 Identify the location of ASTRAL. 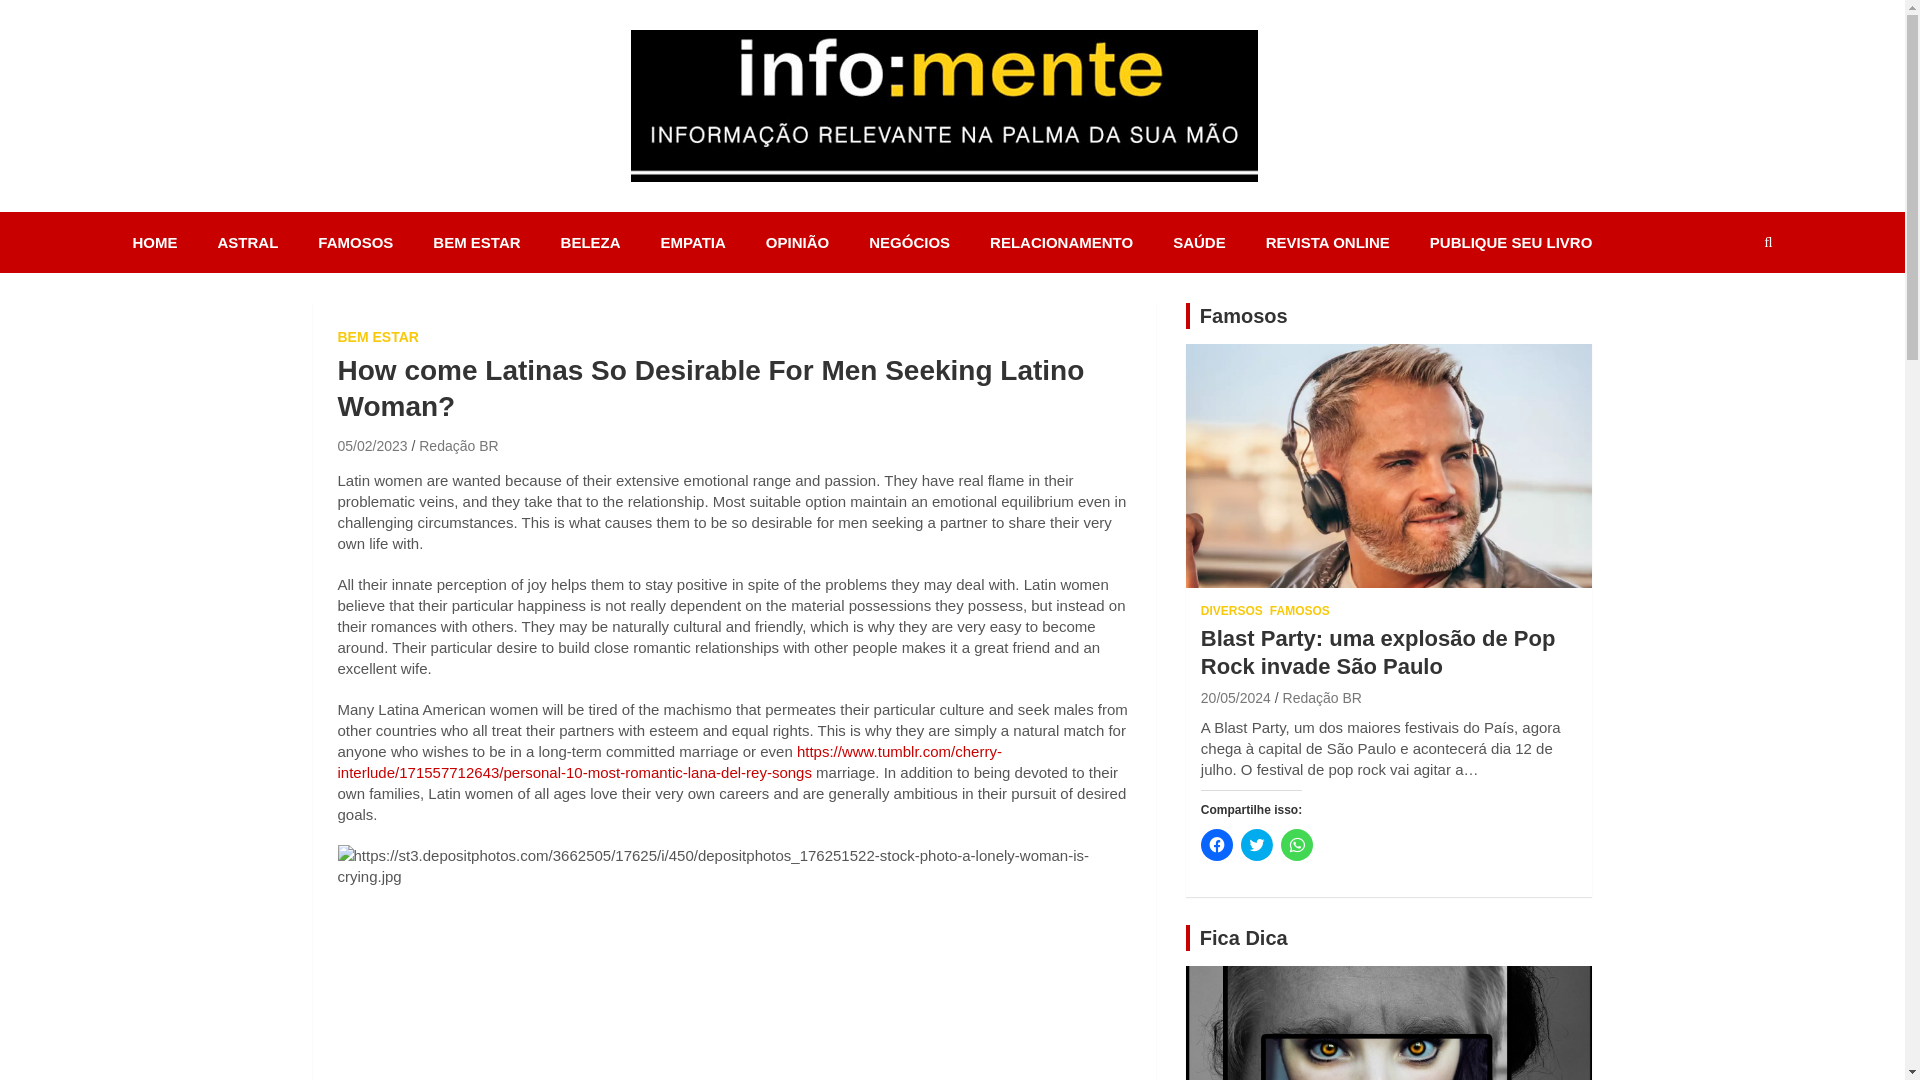
(248, 242).